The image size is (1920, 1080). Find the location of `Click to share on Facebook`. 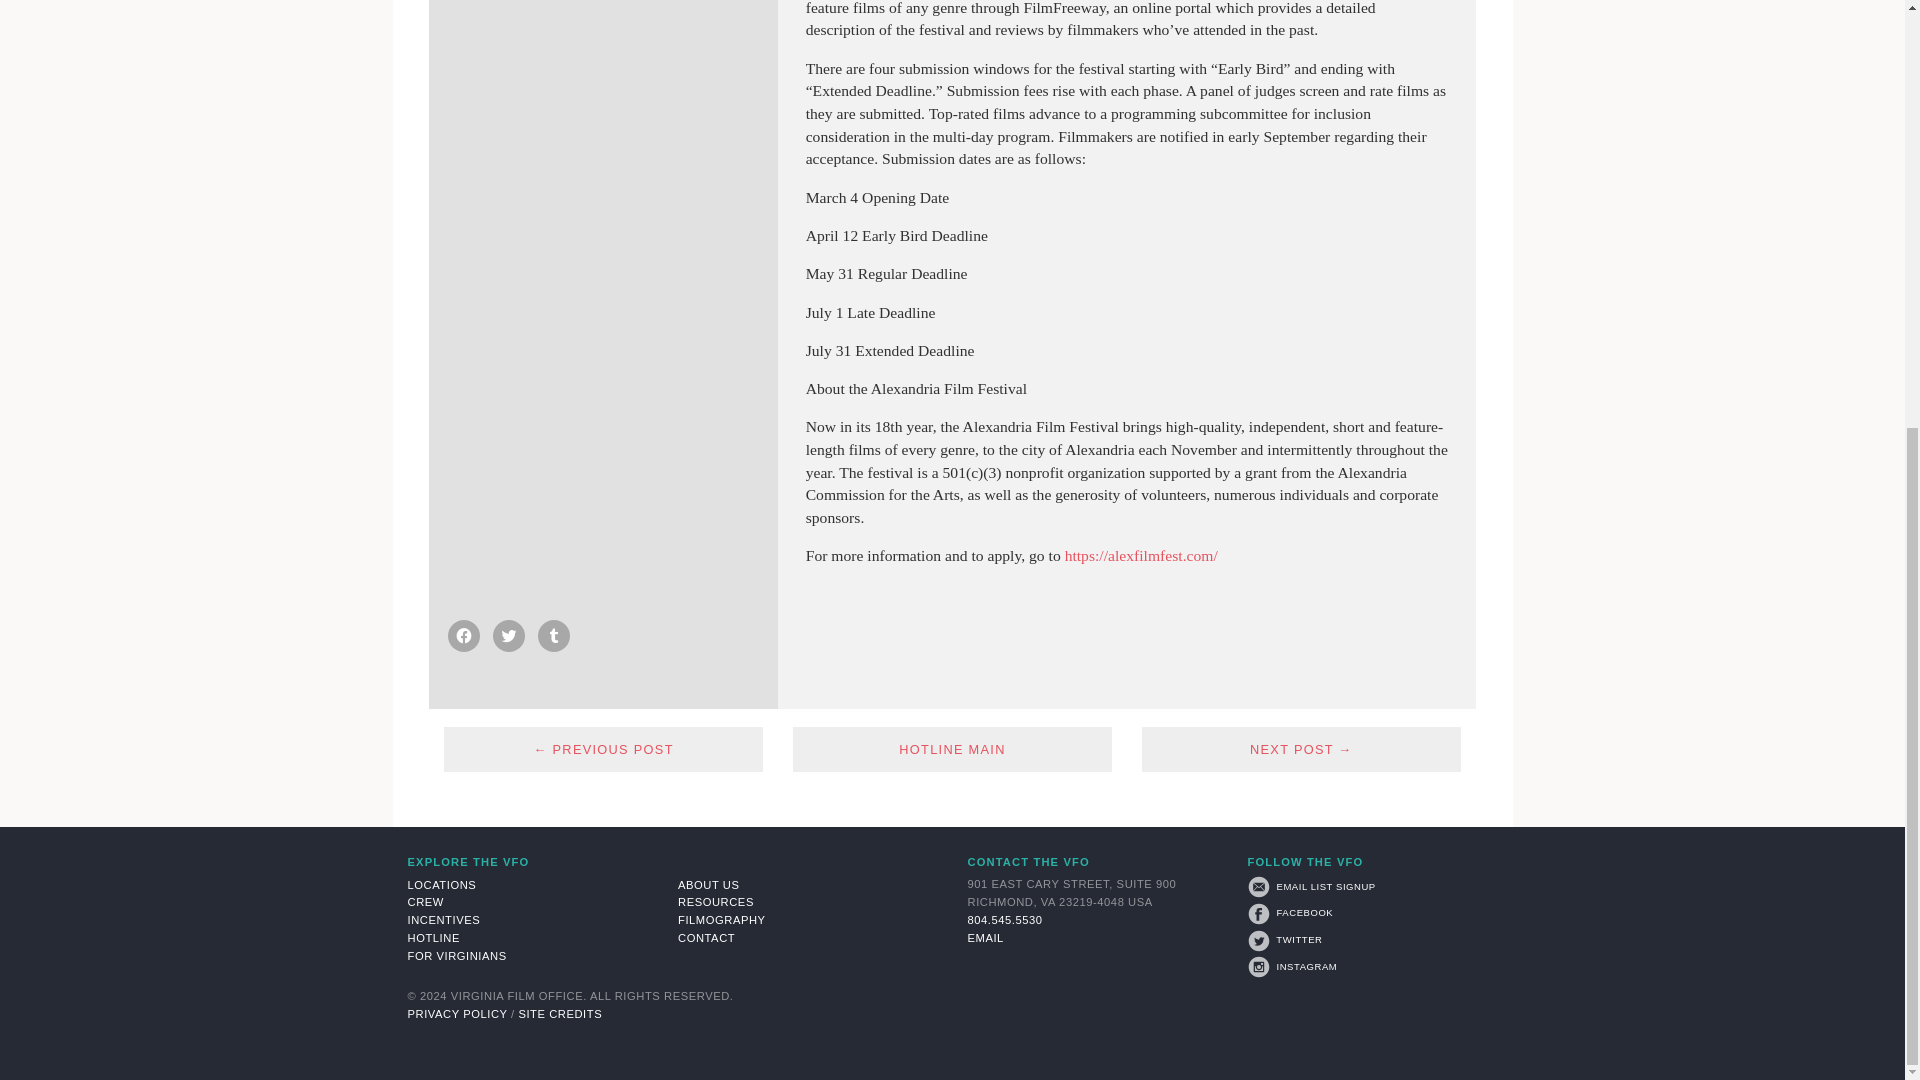

Click to share on Facebook is located at coordinates (464, 636).